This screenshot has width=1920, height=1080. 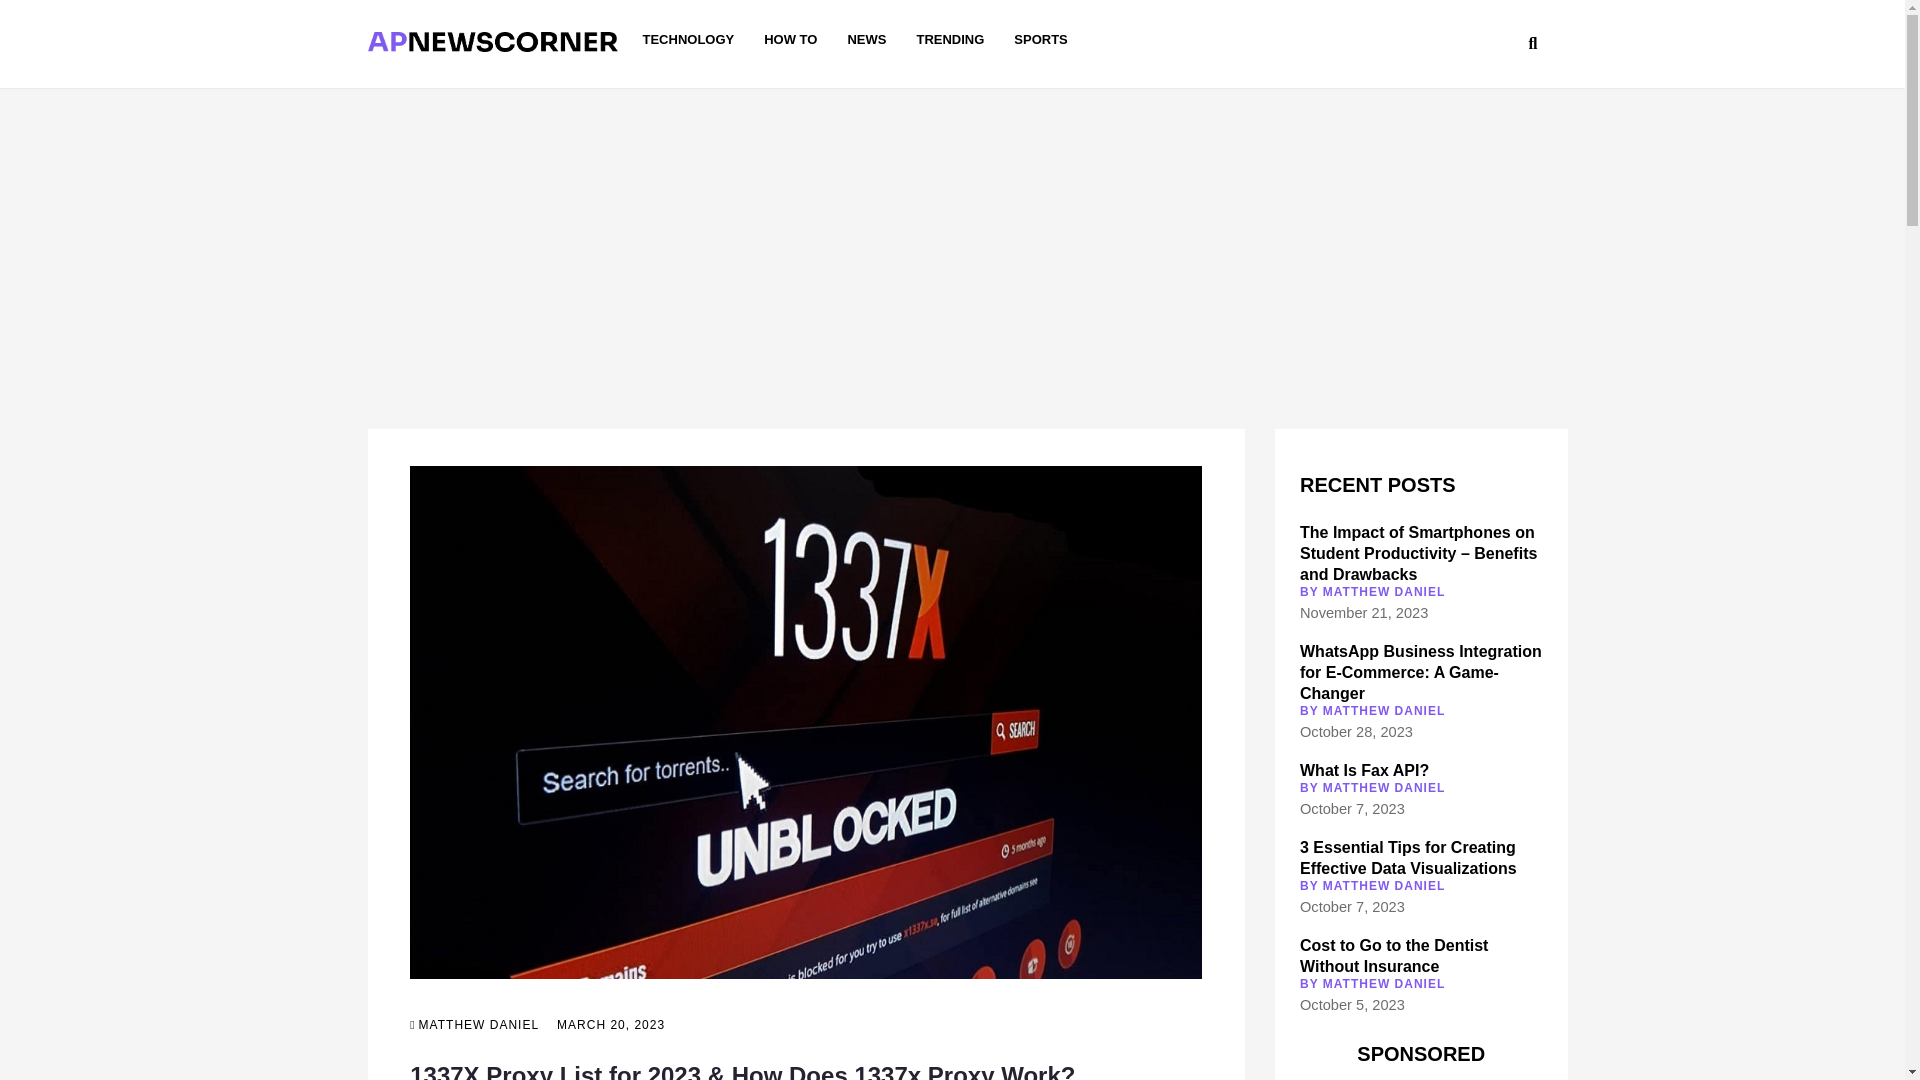 I want to click on Search, so click(x=1444, y=46).